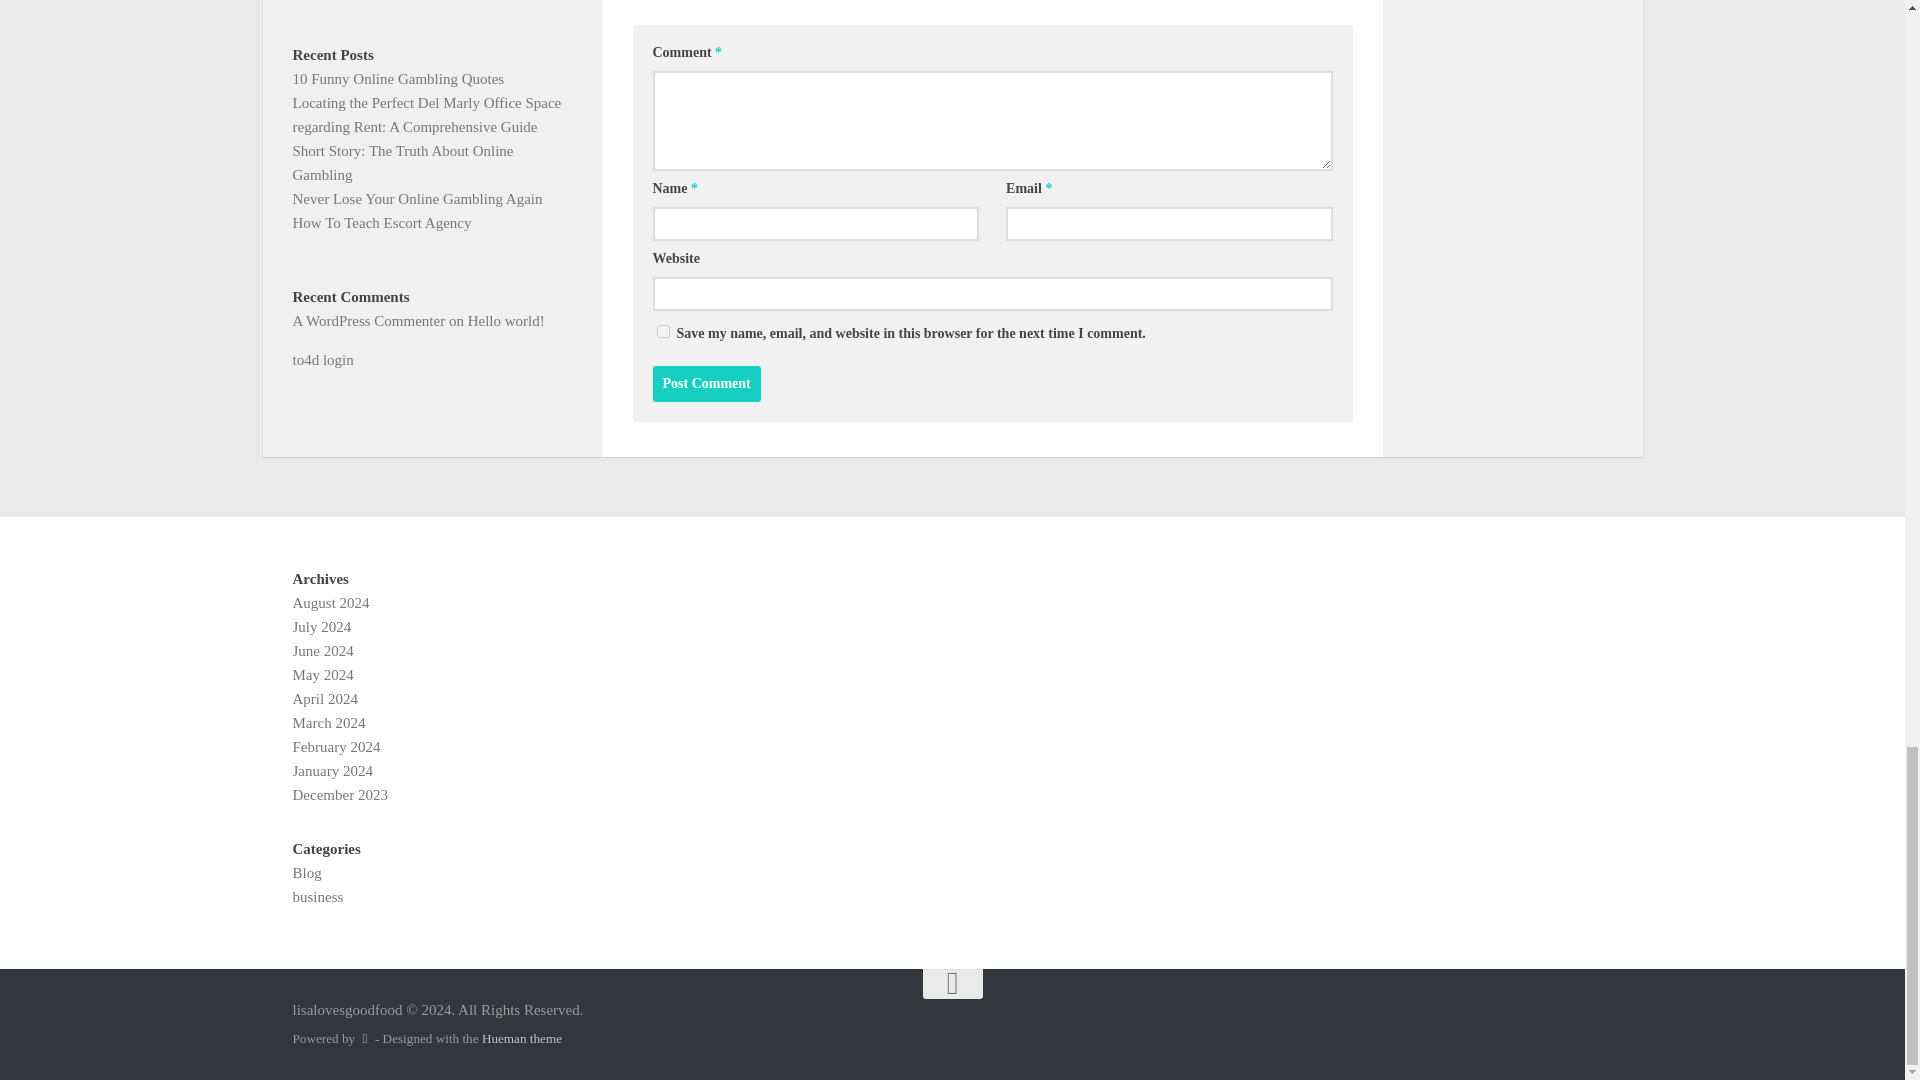  What do you see at coordinates (662, 332) in the screenshot?
I see `yes` at bounding box center [662, 332].